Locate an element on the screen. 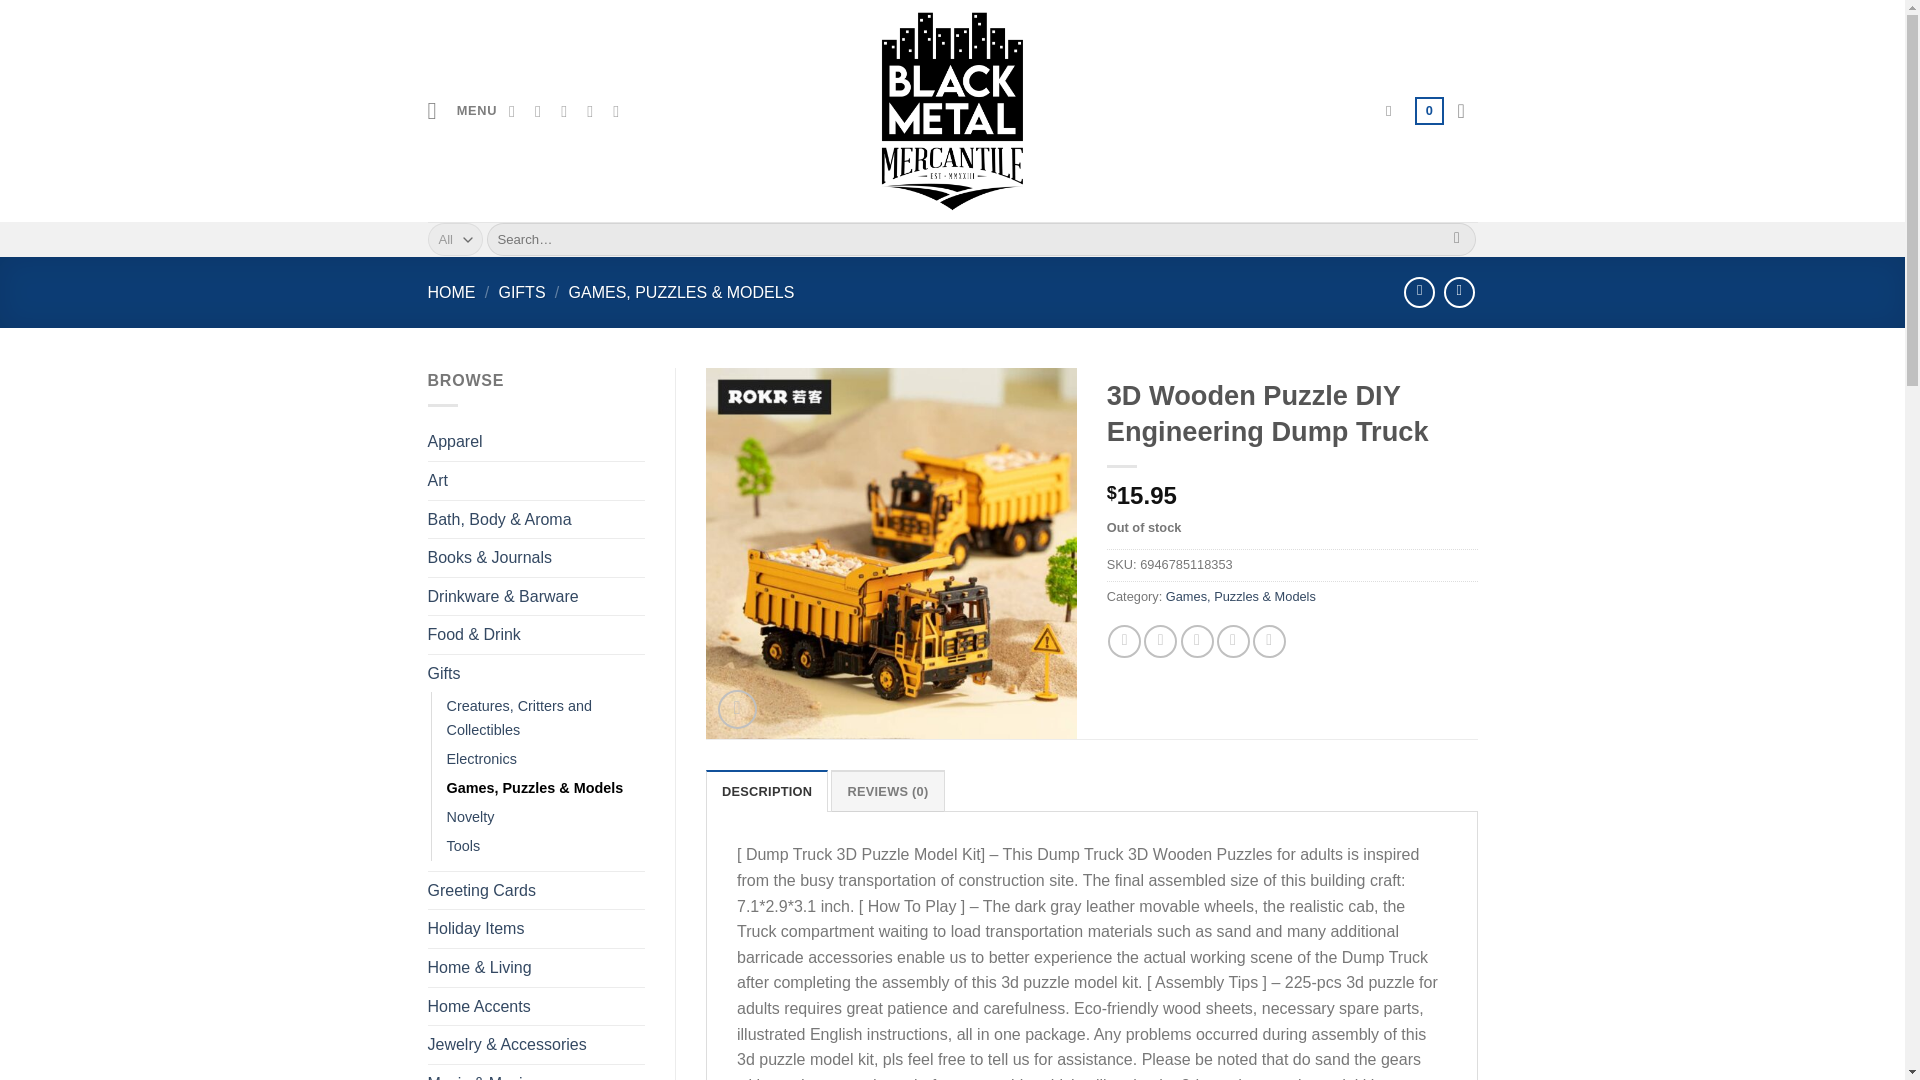  Art is located at coordinates (536, 481).